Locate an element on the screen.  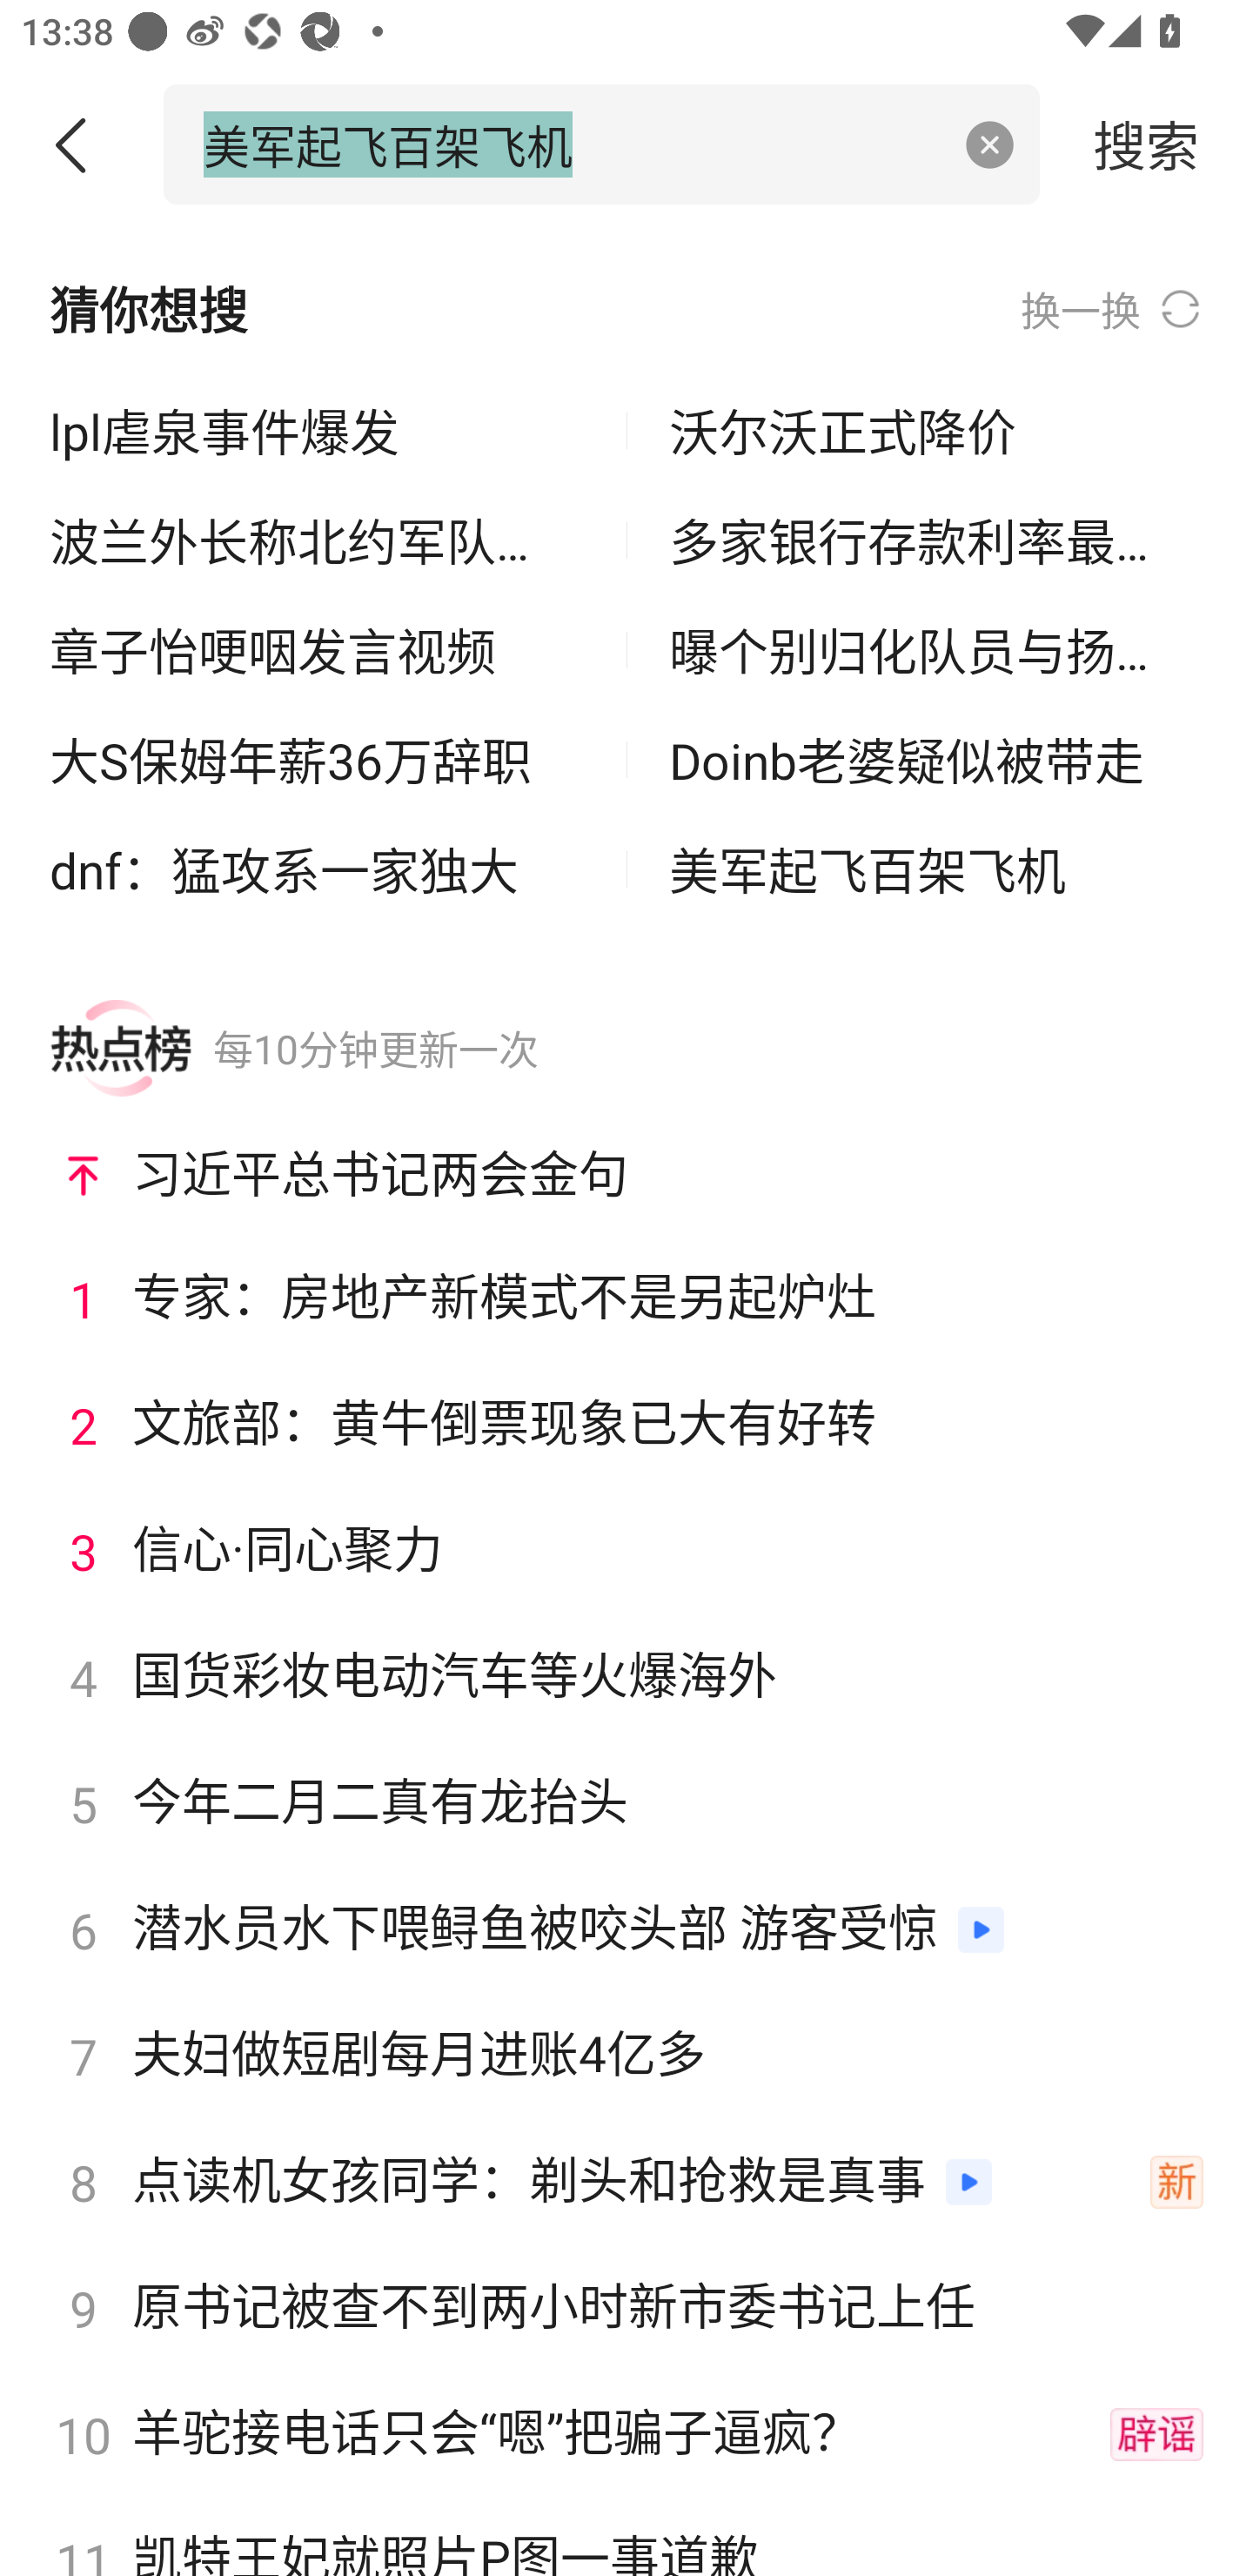
返回 is located at coordinates (82, 144).